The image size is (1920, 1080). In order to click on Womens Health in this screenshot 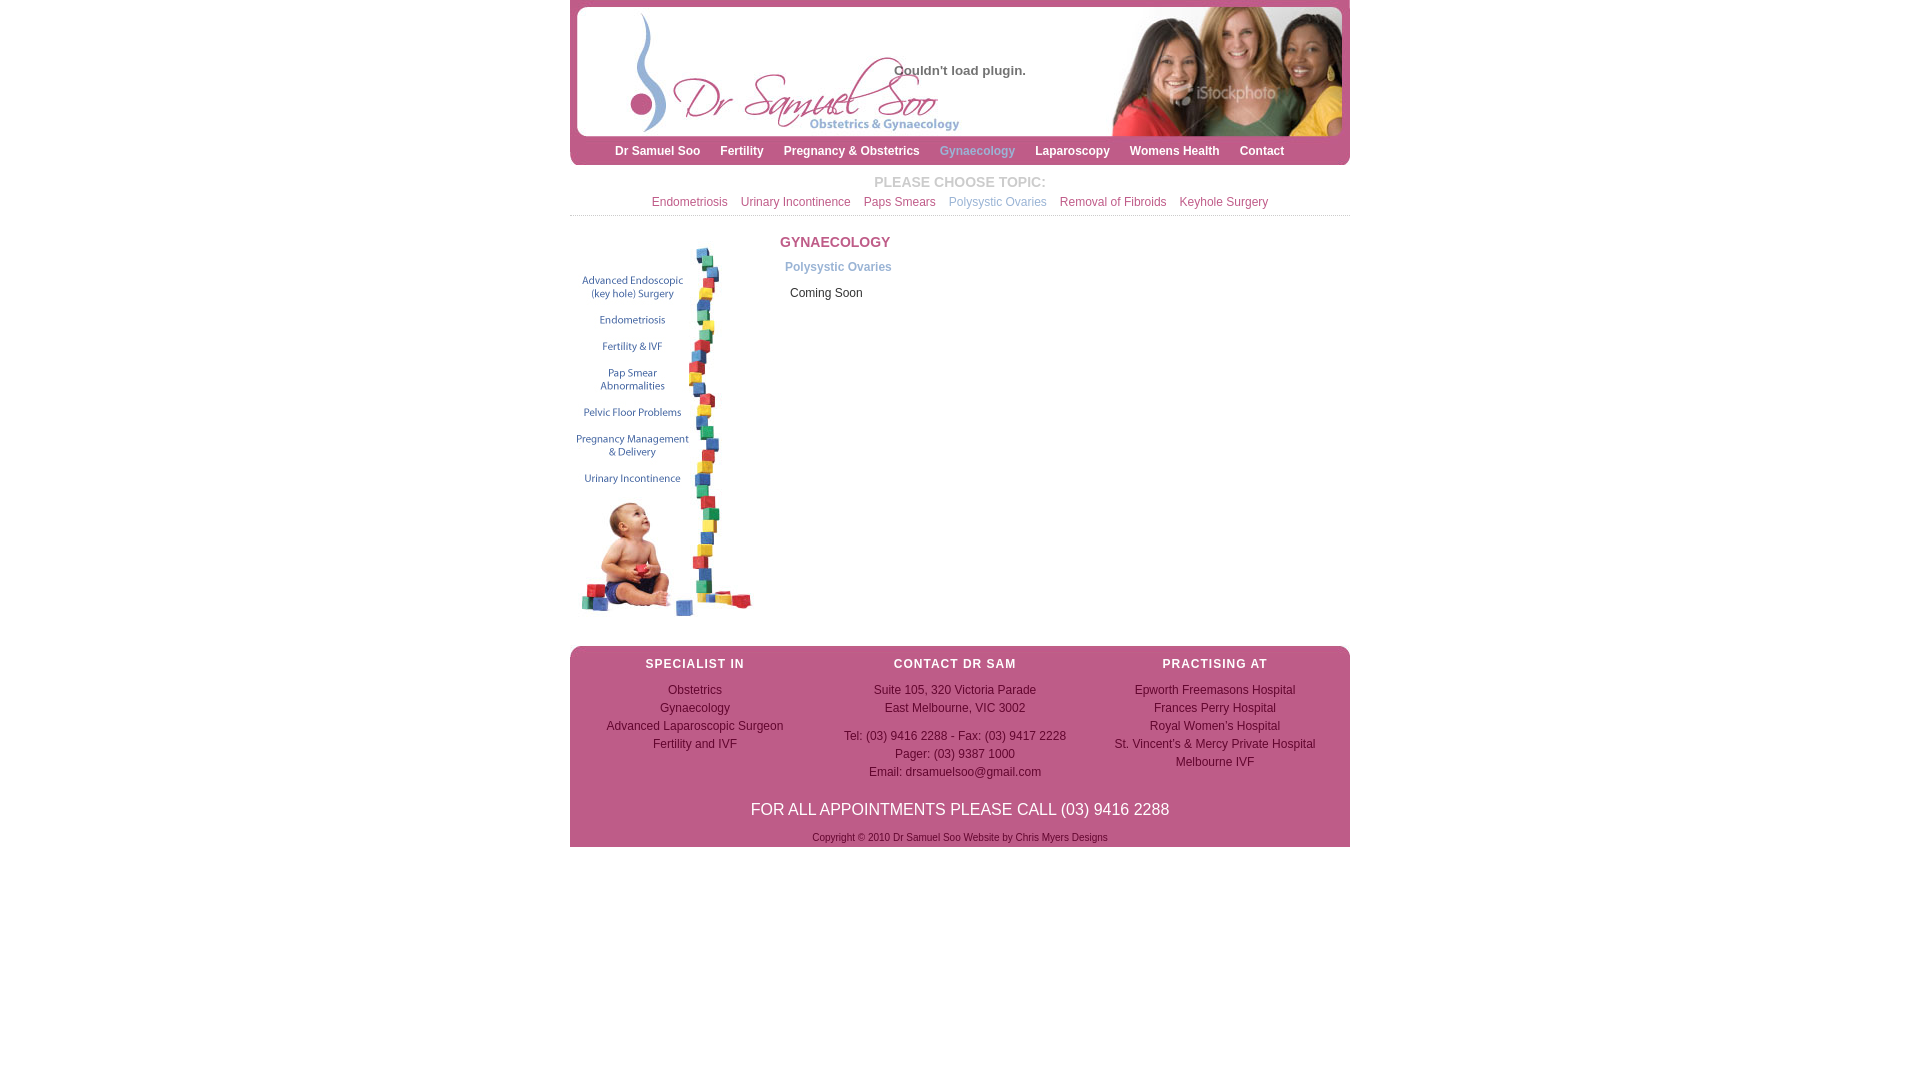, I will do `click(1175, 151)`.